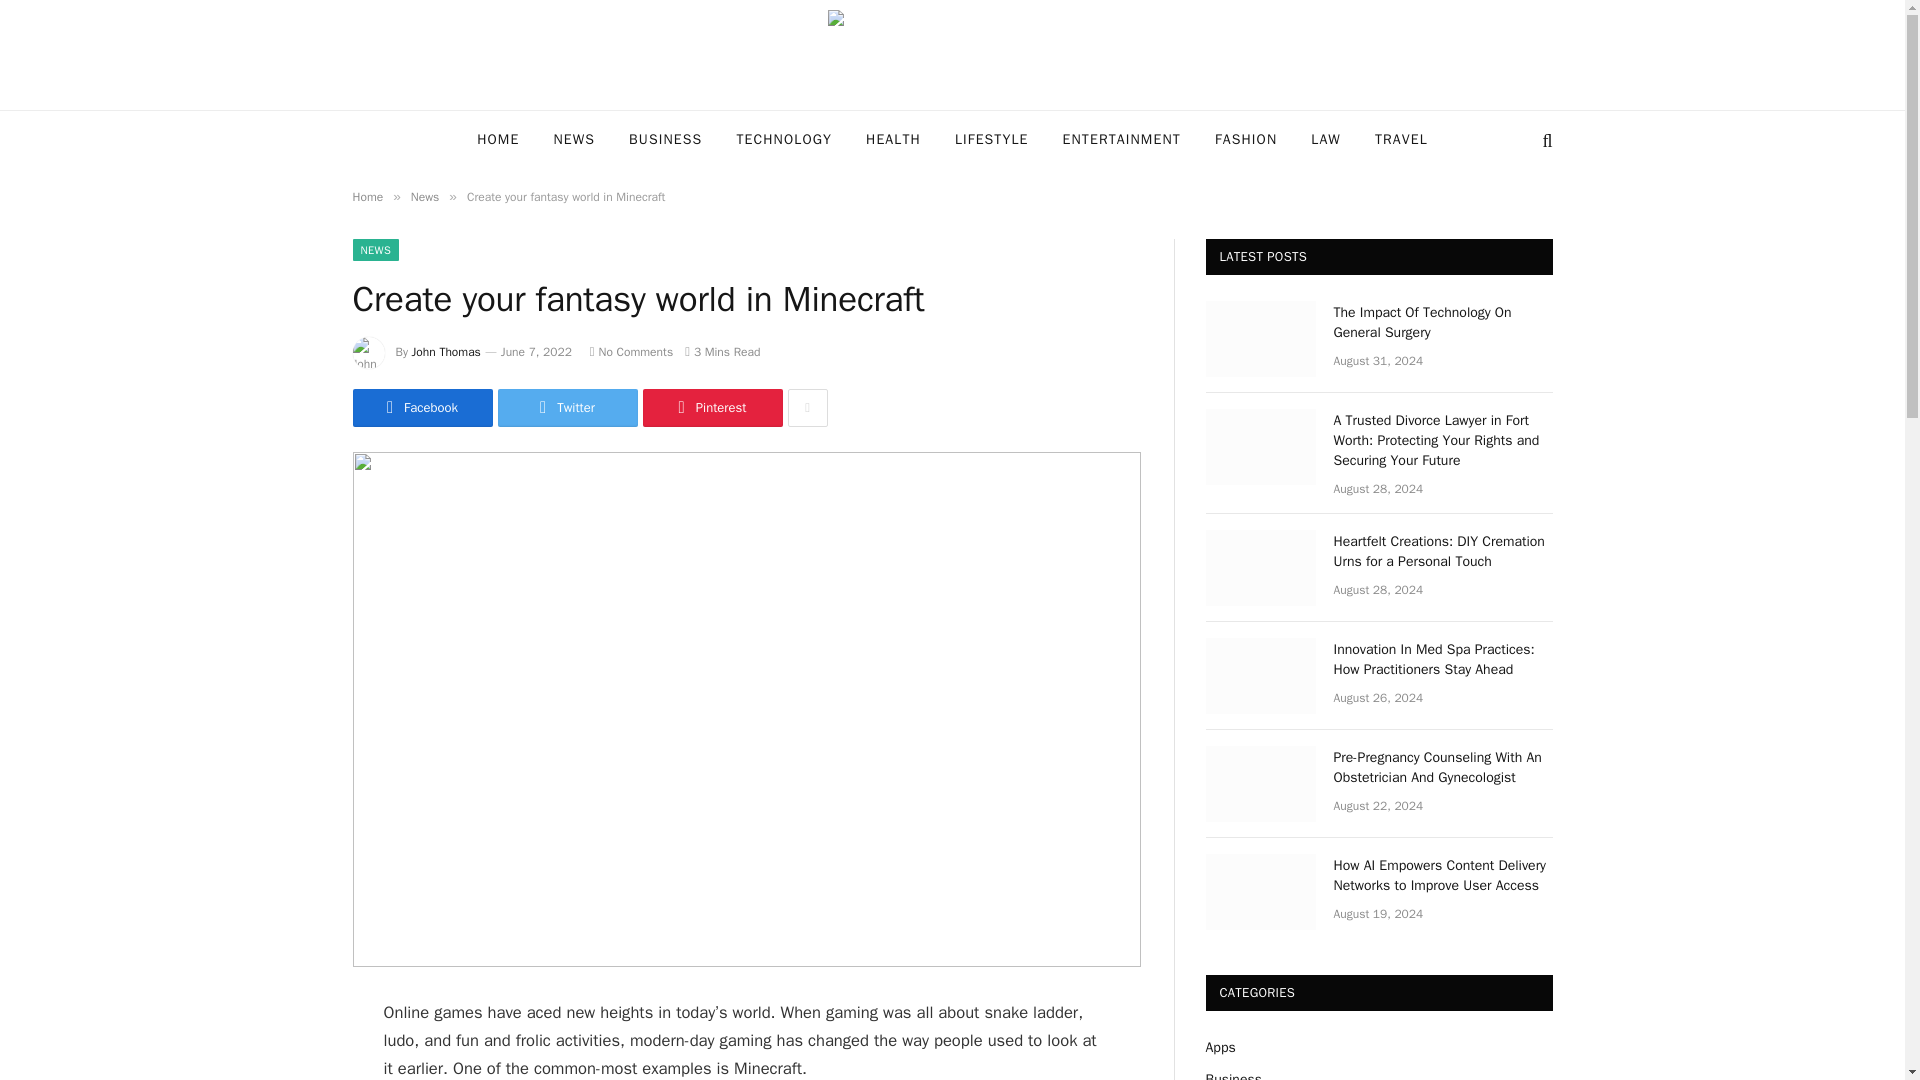 This screenshot has width=1920, height=1080. Describe the element at coordinates (366, 197) in the screenshot. I see `Home` at that location.